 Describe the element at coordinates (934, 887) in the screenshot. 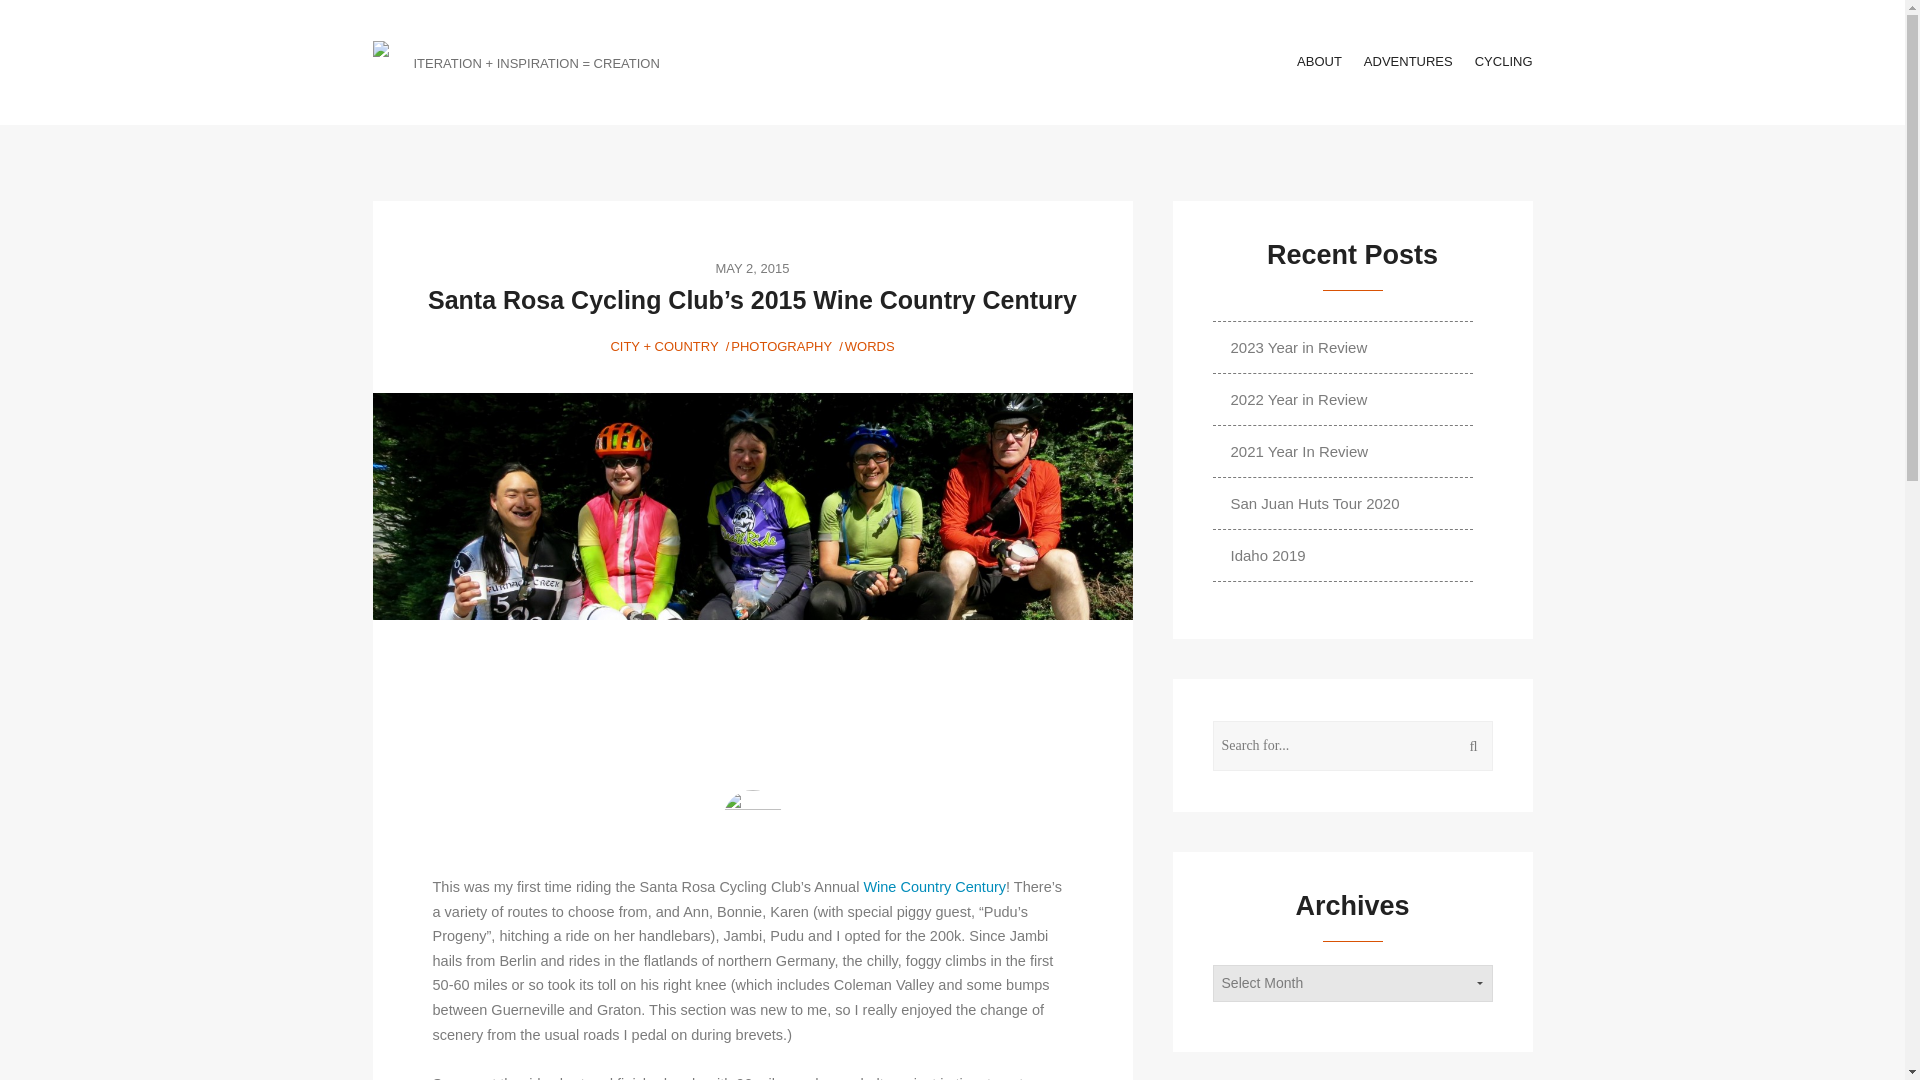

I see `Wine Country Century` at that location.